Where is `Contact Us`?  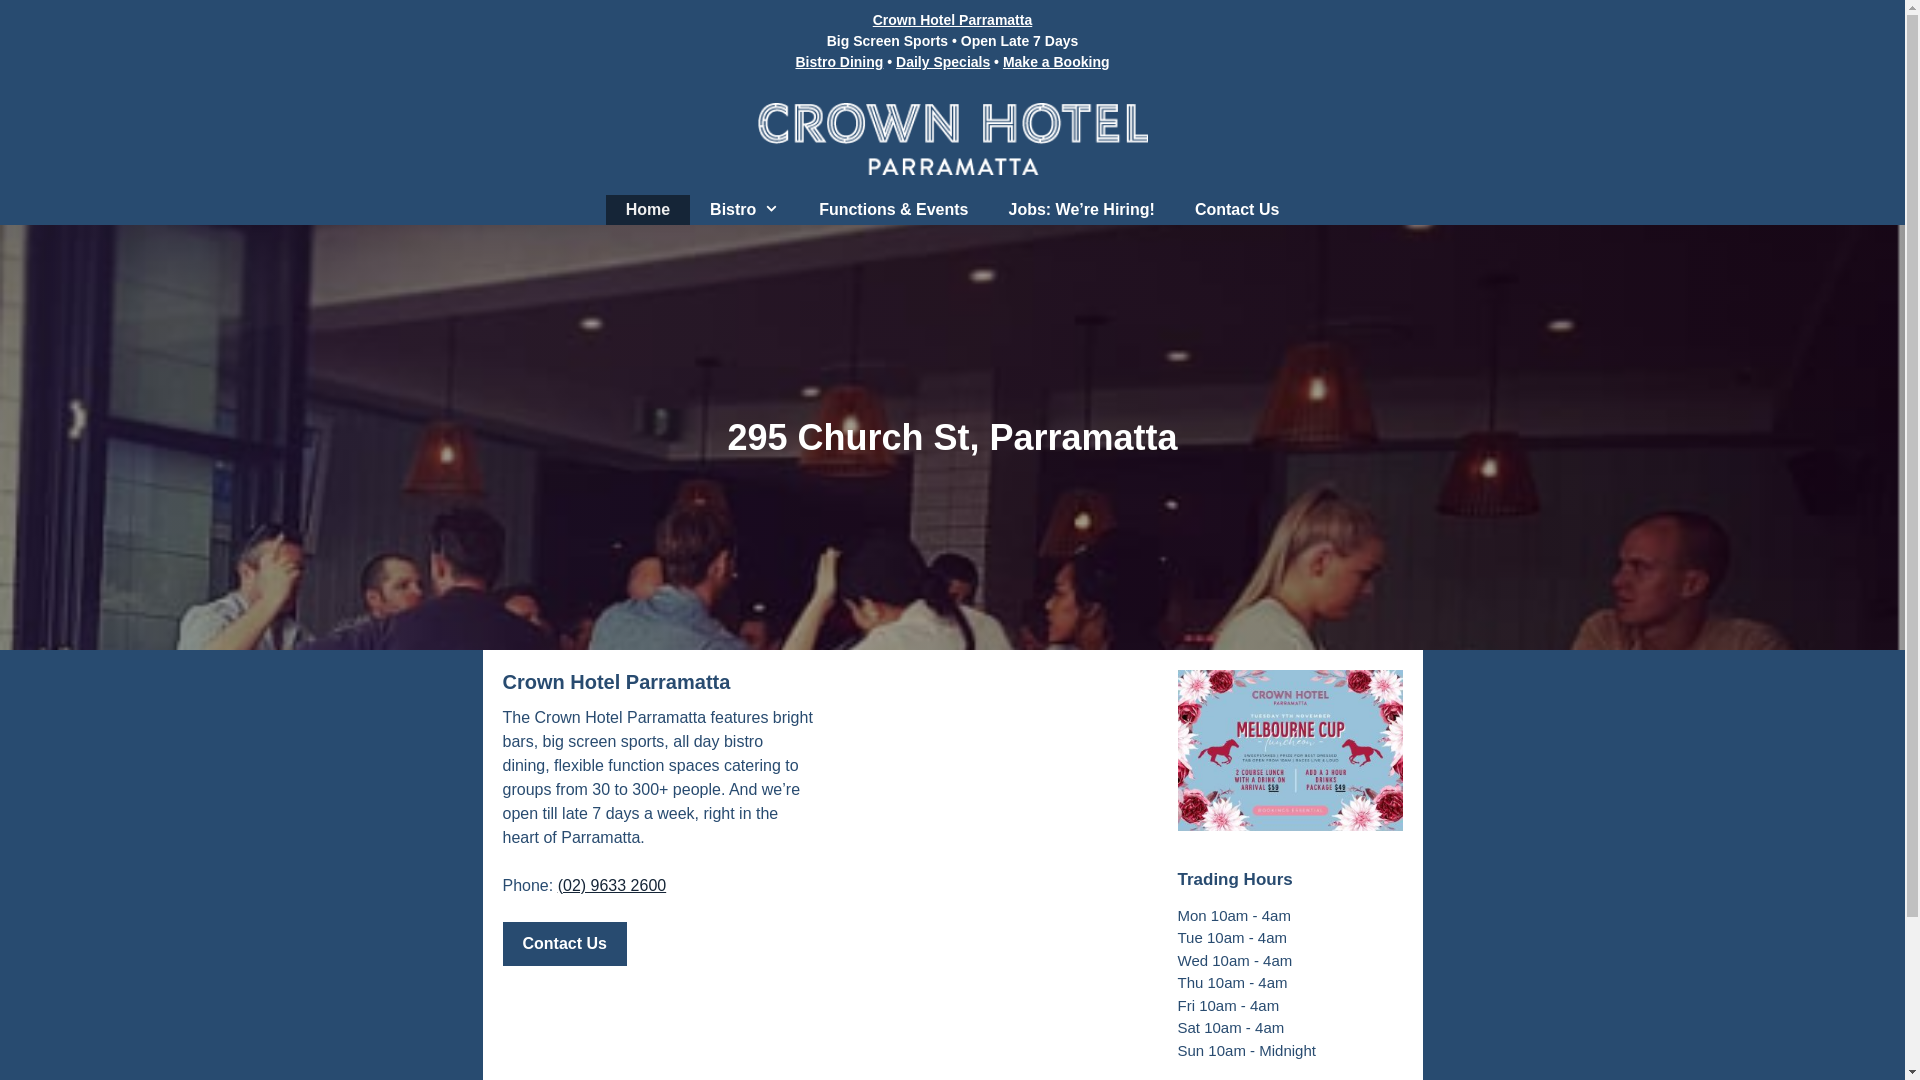
Contact Us is located at coordinates (1237, 210).